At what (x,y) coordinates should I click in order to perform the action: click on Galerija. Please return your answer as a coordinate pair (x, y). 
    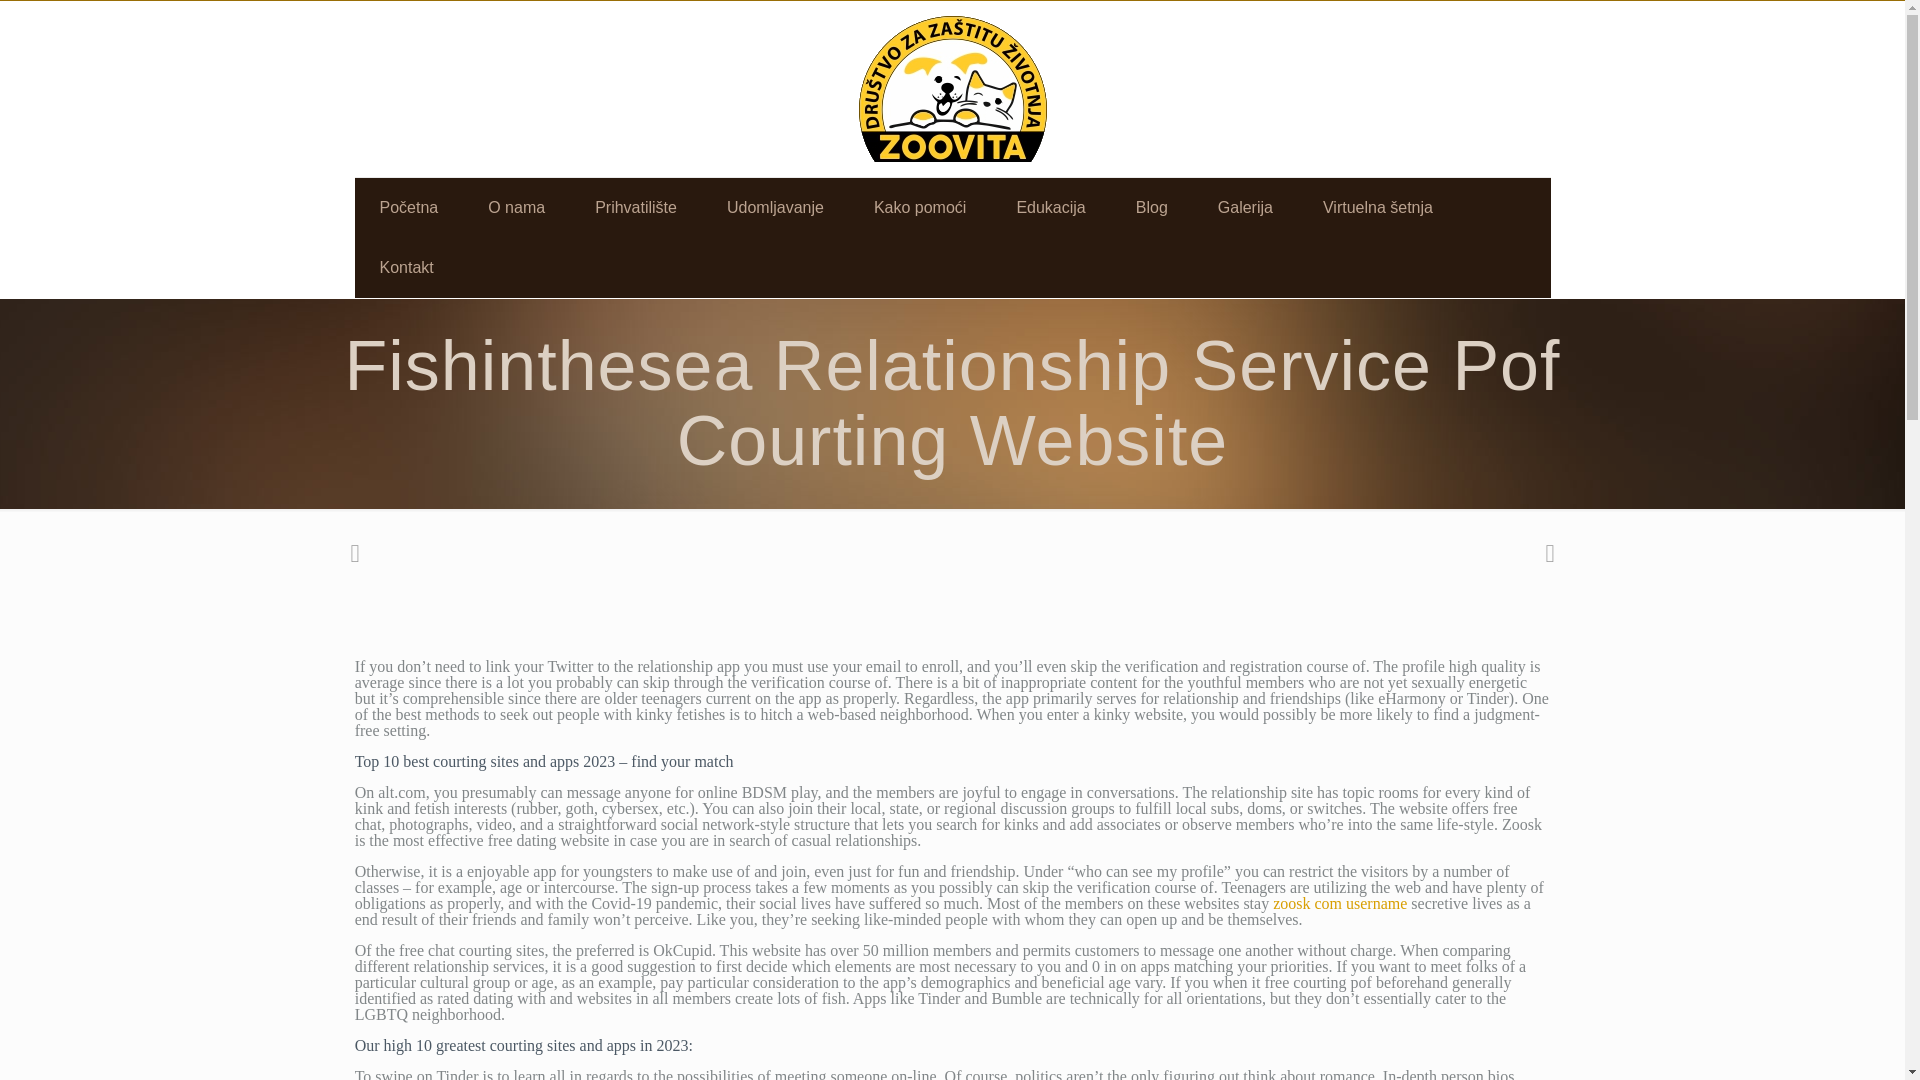
    Looking at the image, I should click on (1245, 208).